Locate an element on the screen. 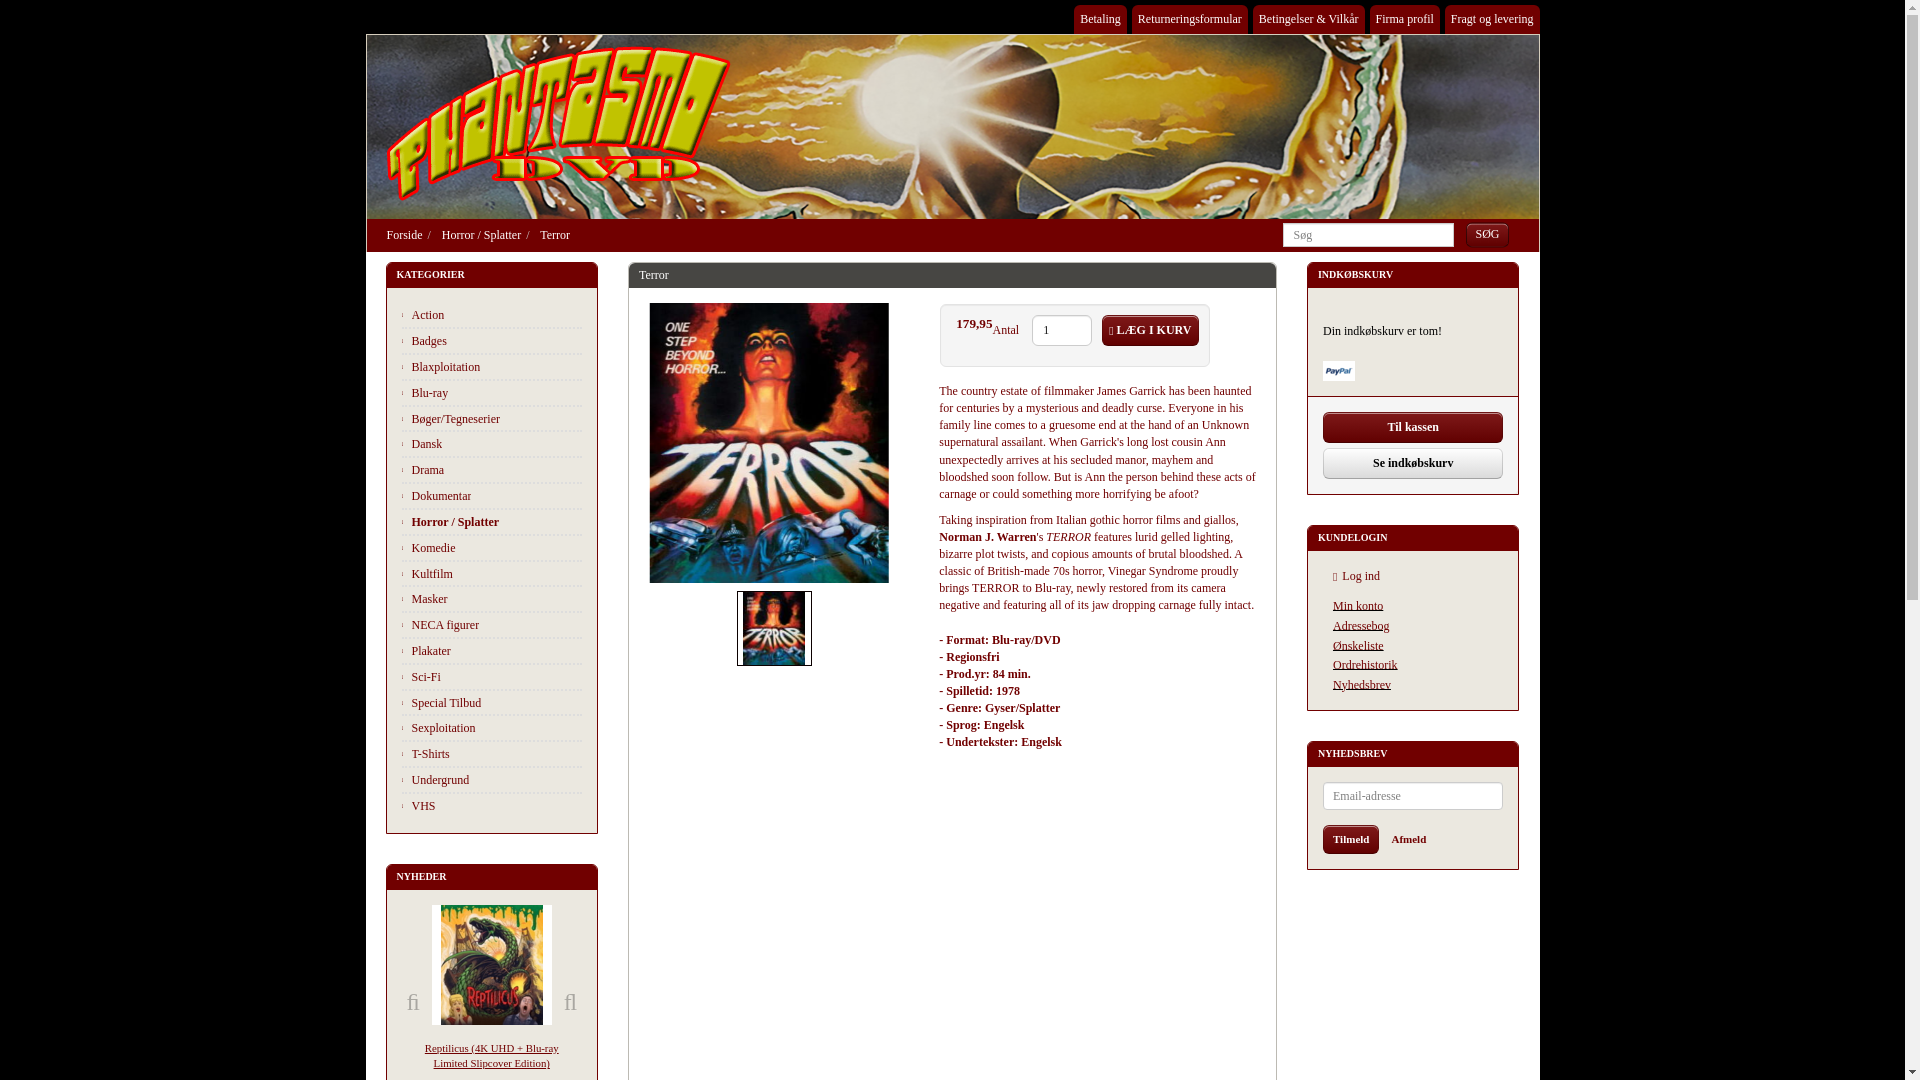 The width and height of the screenshot is (1920, 1080). Masker is located at coordinates (491, 599).